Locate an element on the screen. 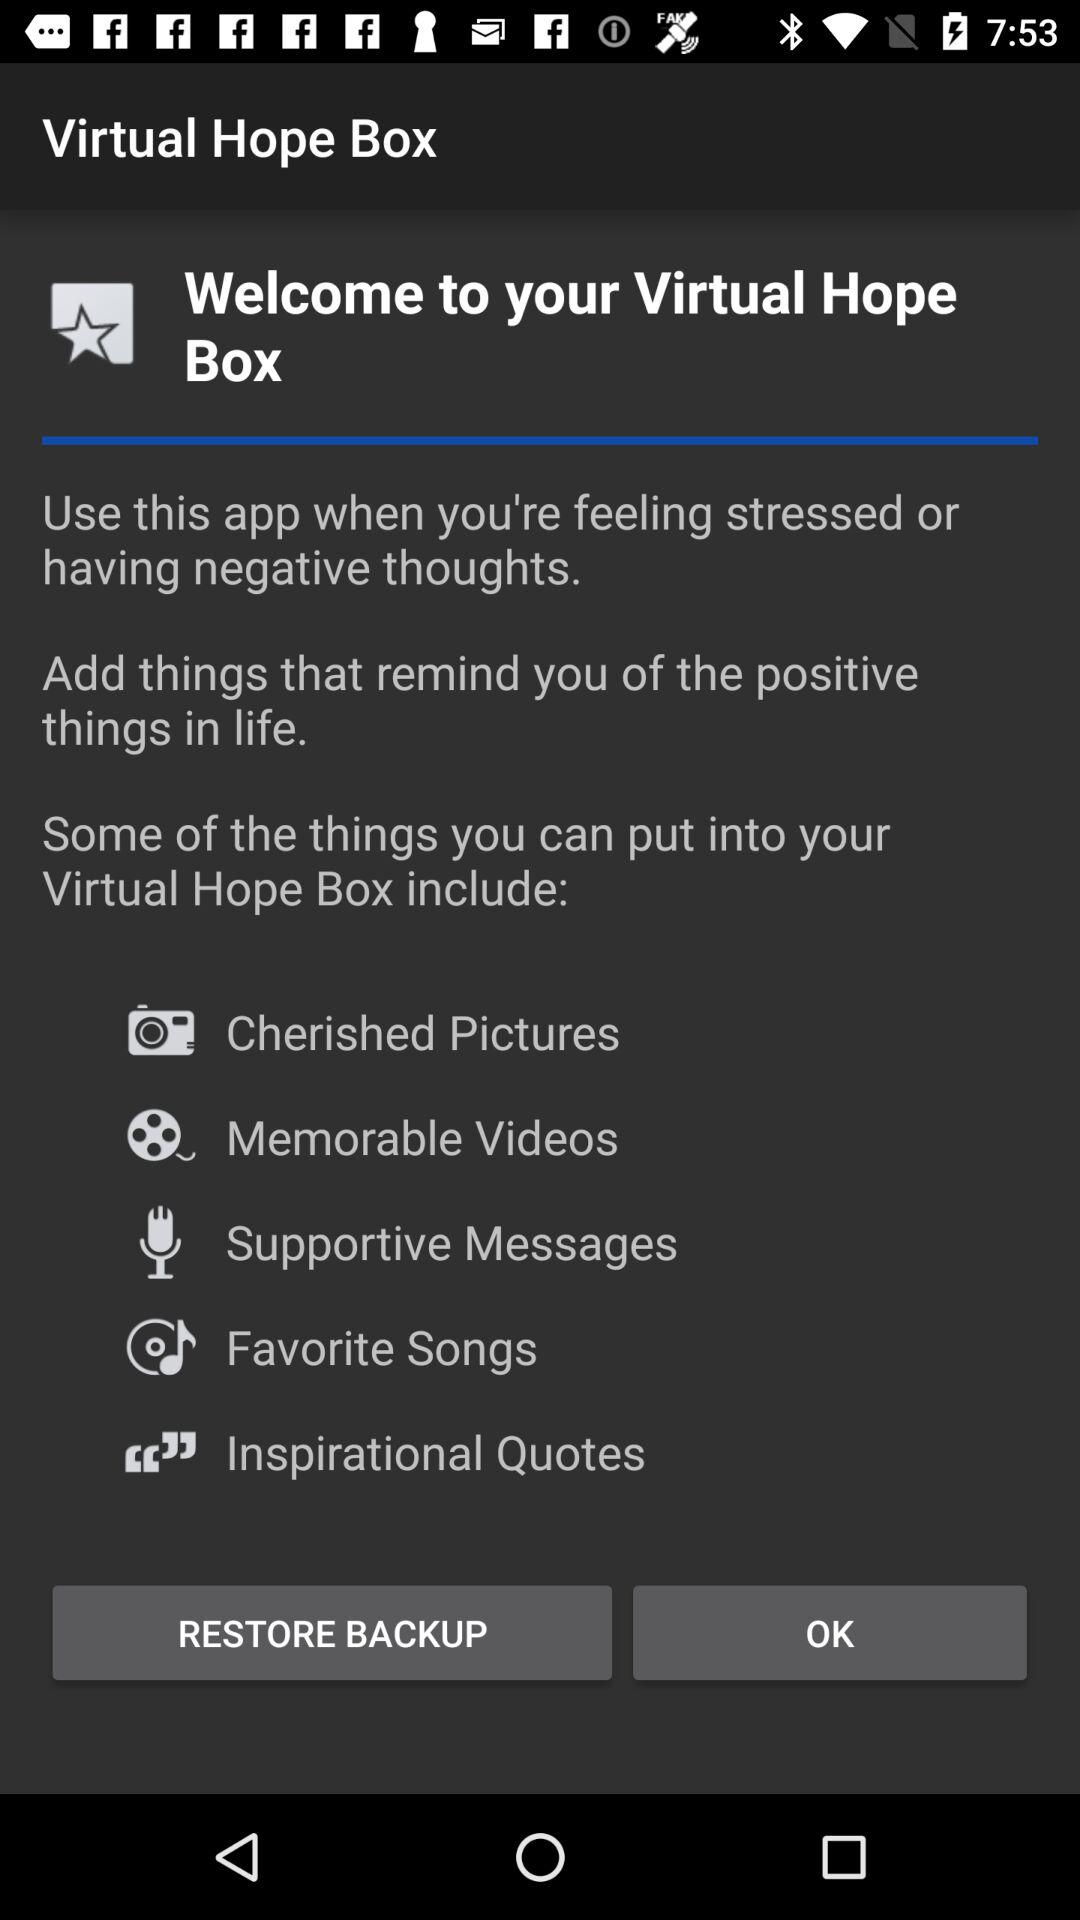 This screenshot has height=1920, width=1080. select the item to the right of restore backup is located at coordinates (830, 1632).